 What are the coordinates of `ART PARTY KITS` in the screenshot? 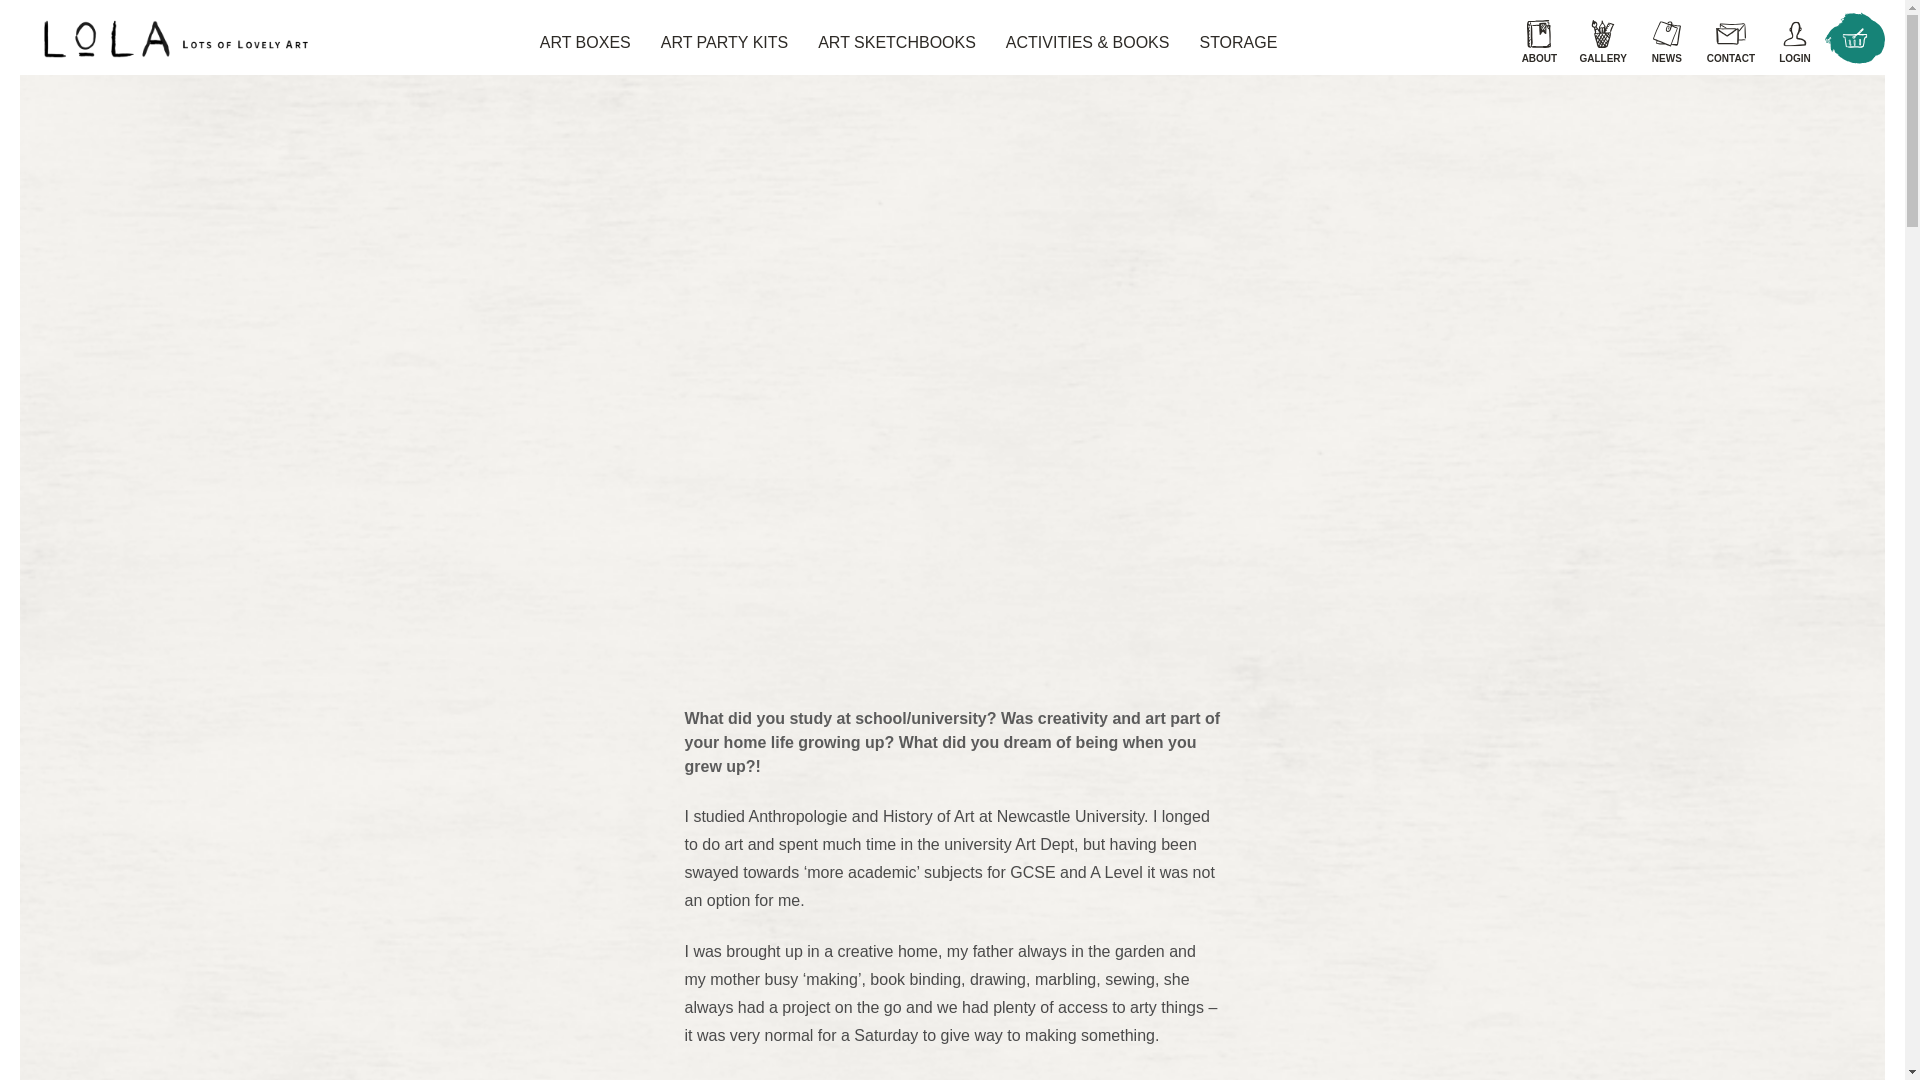 It's located at (724, 42).